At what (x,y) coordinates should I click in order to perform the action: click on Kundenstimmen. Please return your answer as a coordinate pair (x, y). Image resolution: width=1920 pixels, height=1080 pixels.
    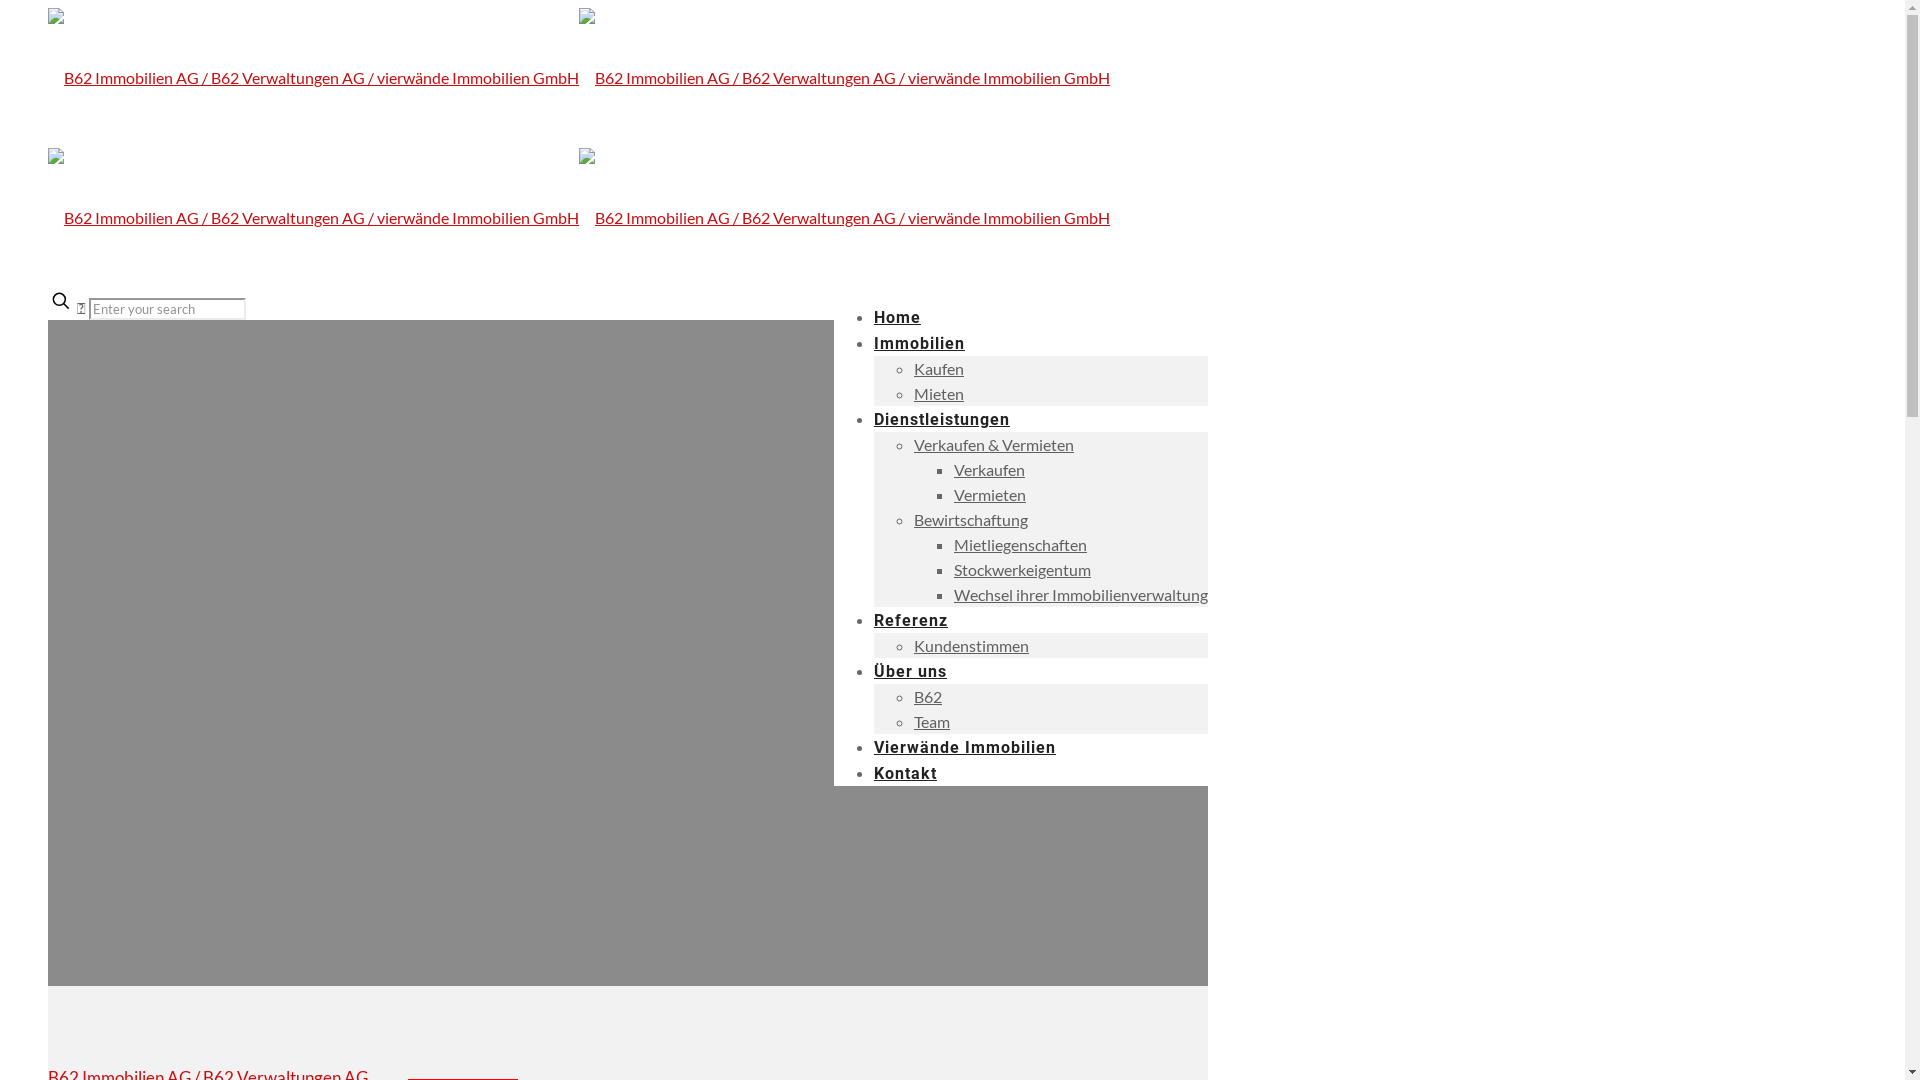
    Looking at the image, I should click on (972, 646).